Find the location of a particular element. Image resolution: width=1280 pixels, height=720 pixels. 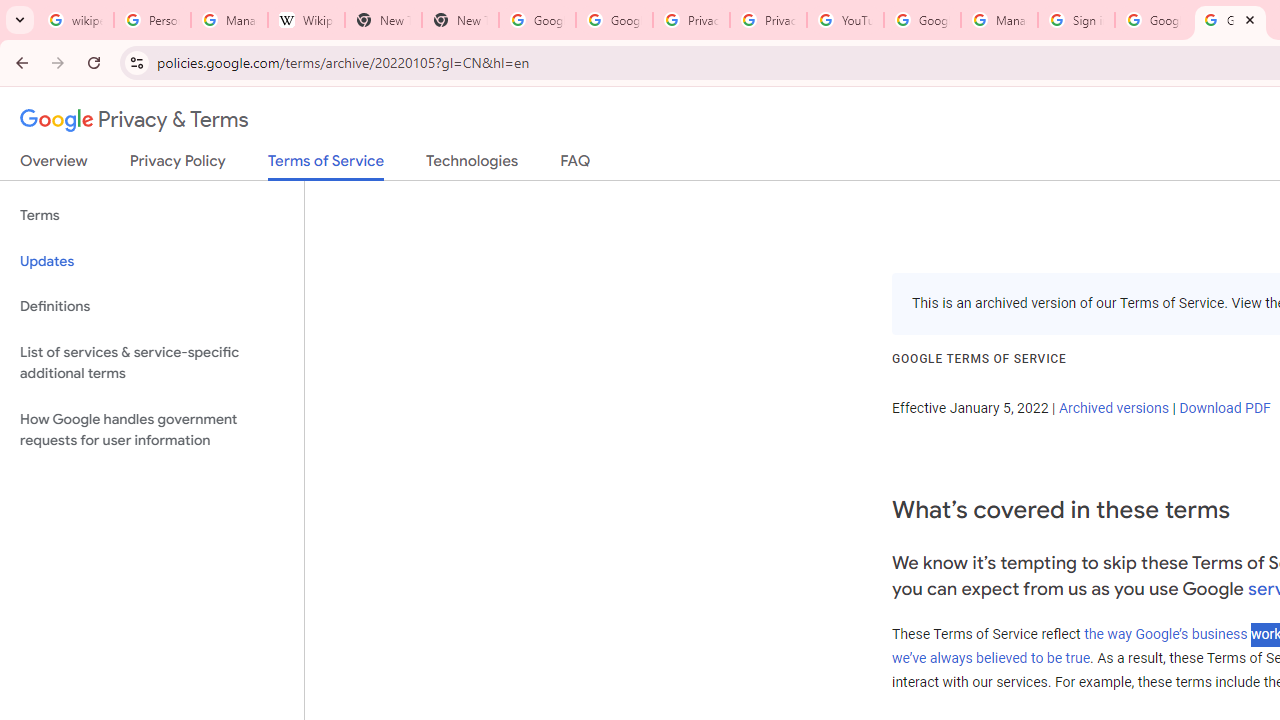

How Google handles government requests for user information is located at coordinates (152, 430).